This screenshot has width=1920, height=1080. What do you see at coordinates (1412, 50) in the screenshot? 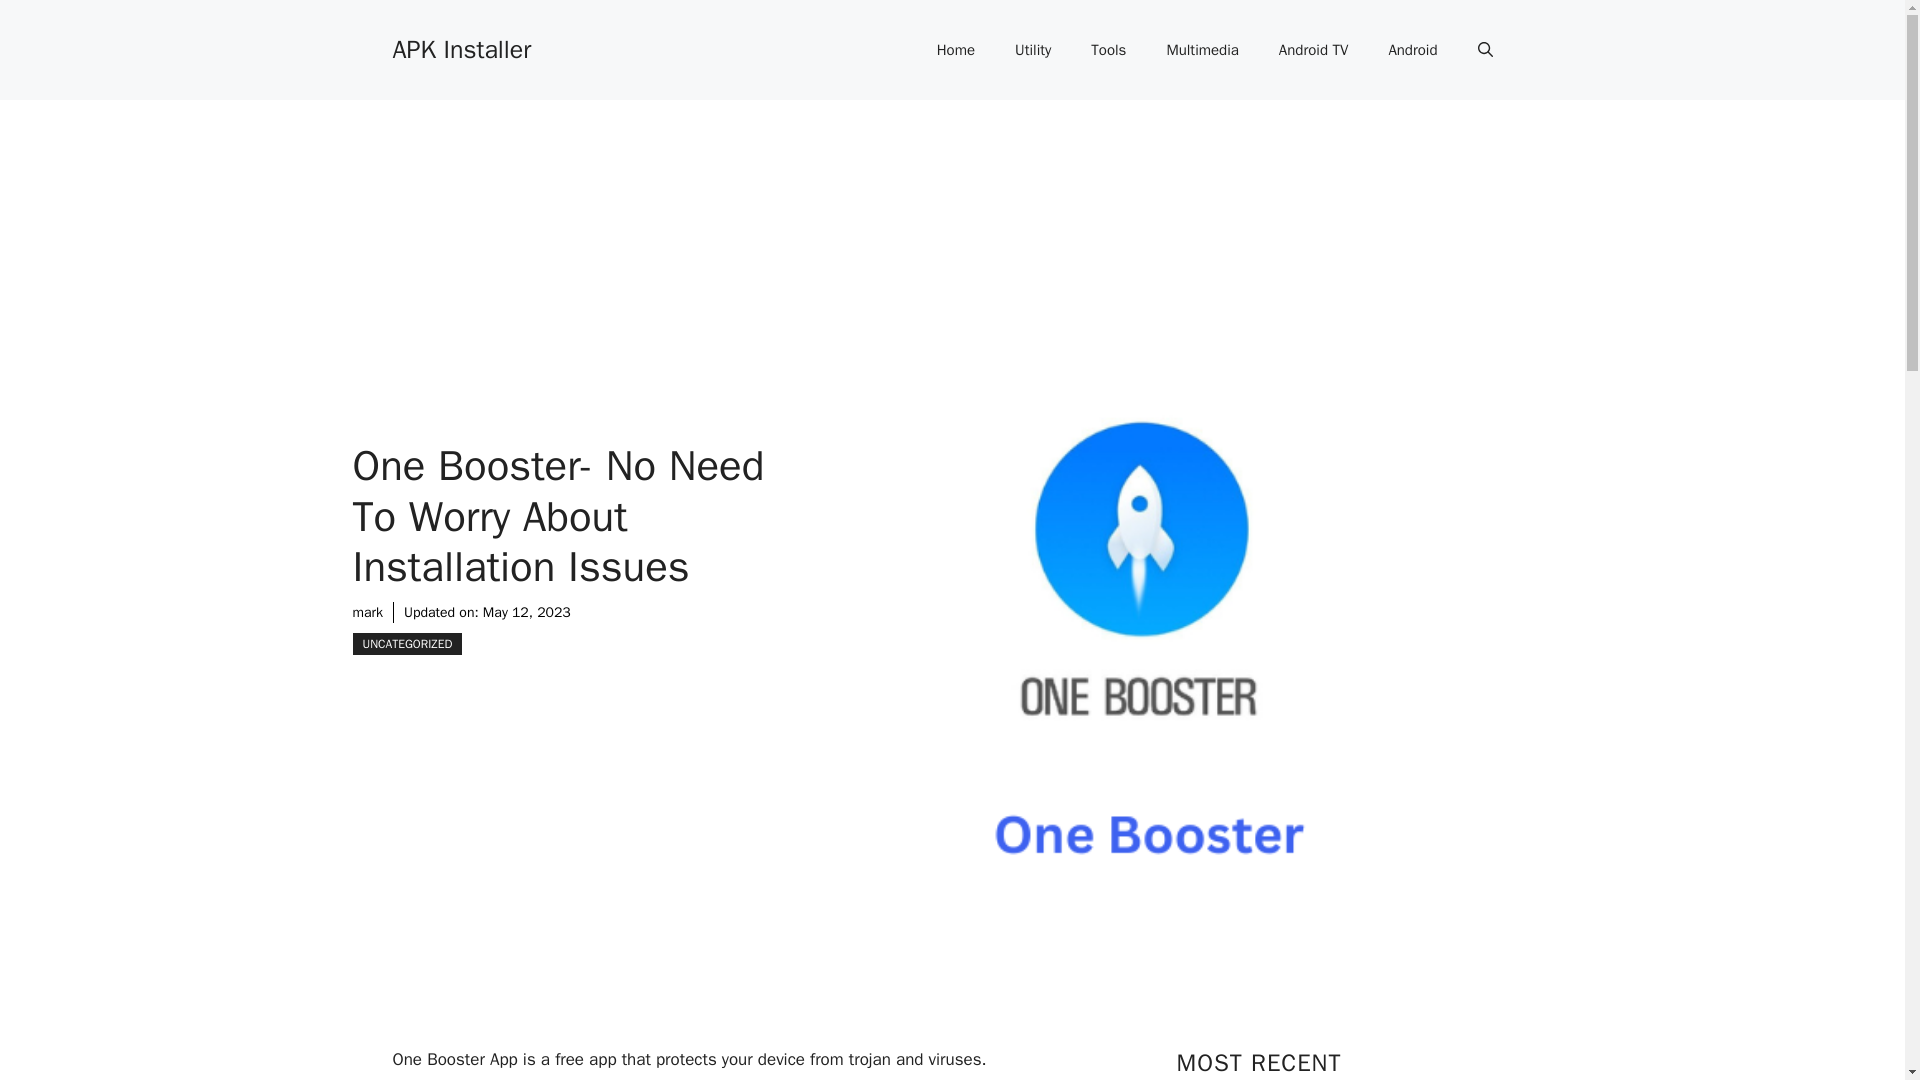
I see `Android` at bounding box center [1412, 50].